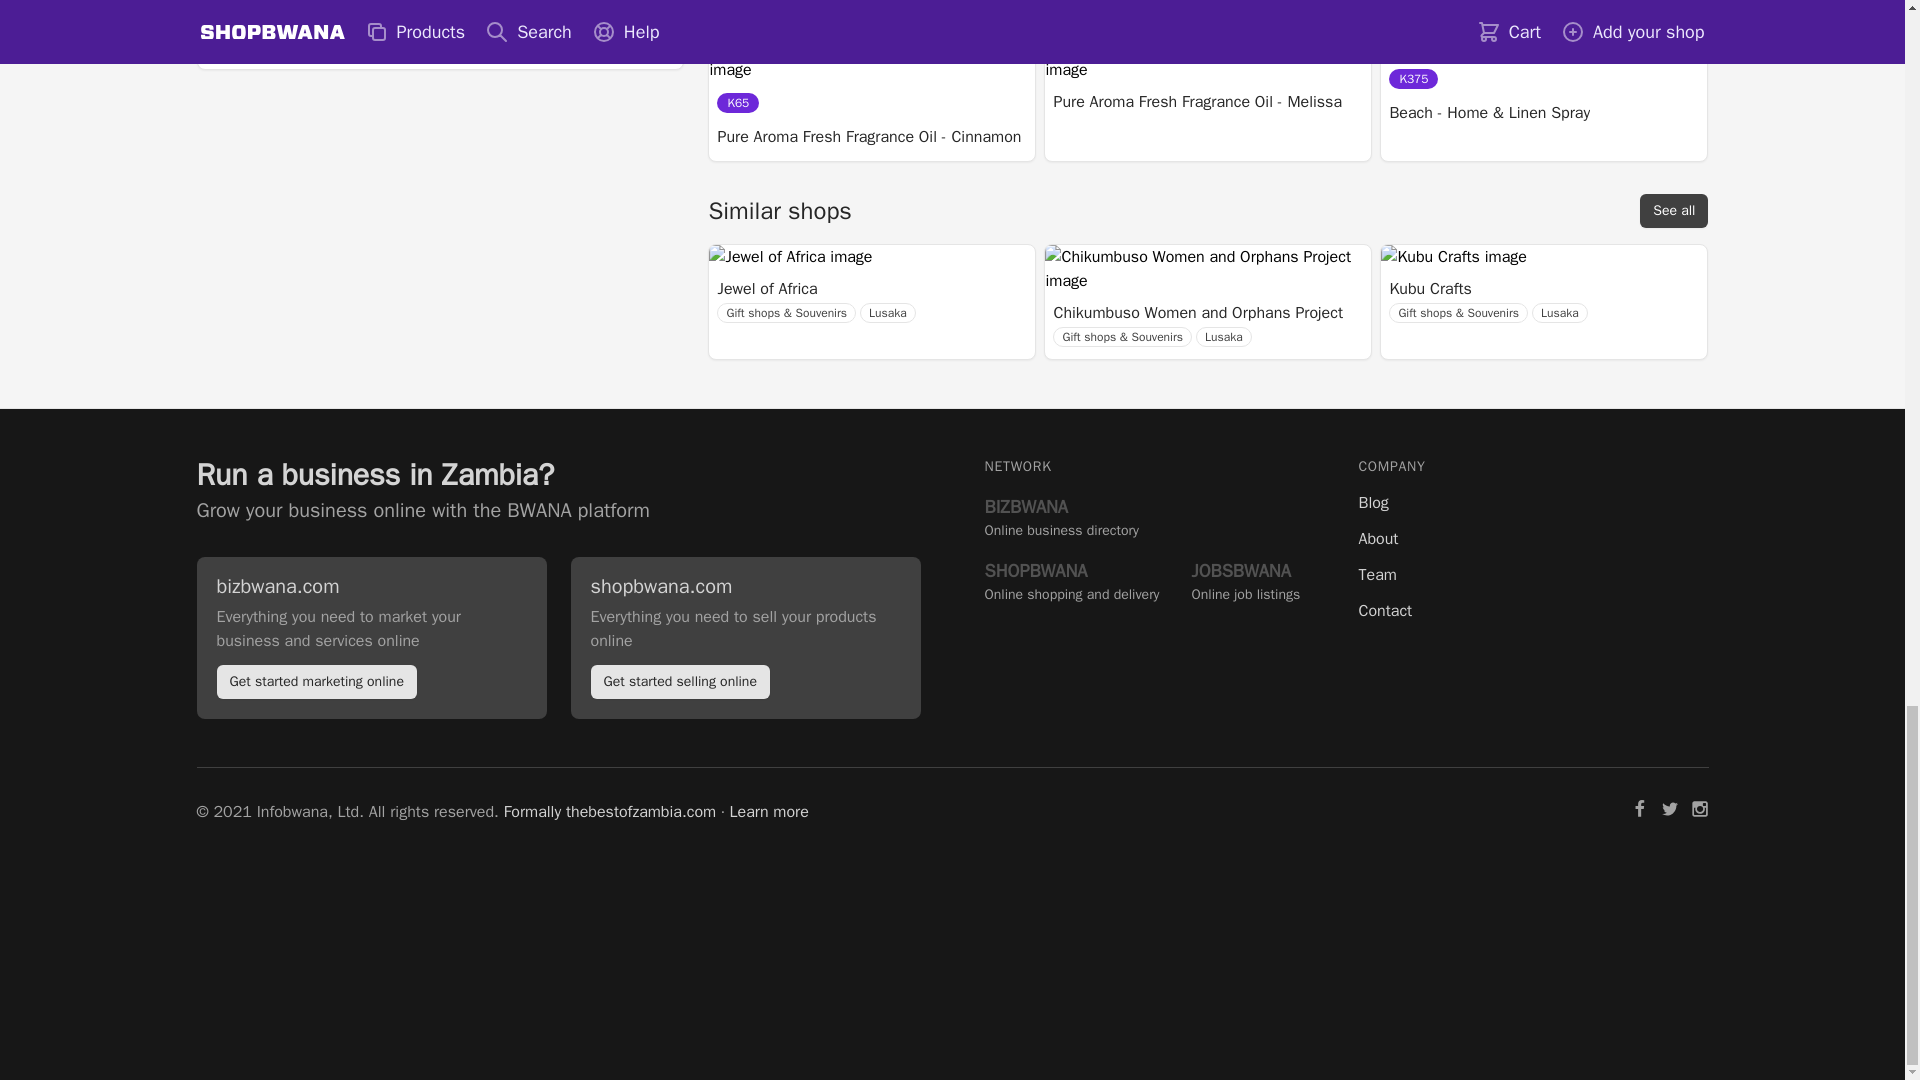 This screenshot has width=1920, height=1080. Describe the element at coordinates (814, 2) in the screenshot. I see `Infinity  - Reed Diffuser Refill ` at that location.